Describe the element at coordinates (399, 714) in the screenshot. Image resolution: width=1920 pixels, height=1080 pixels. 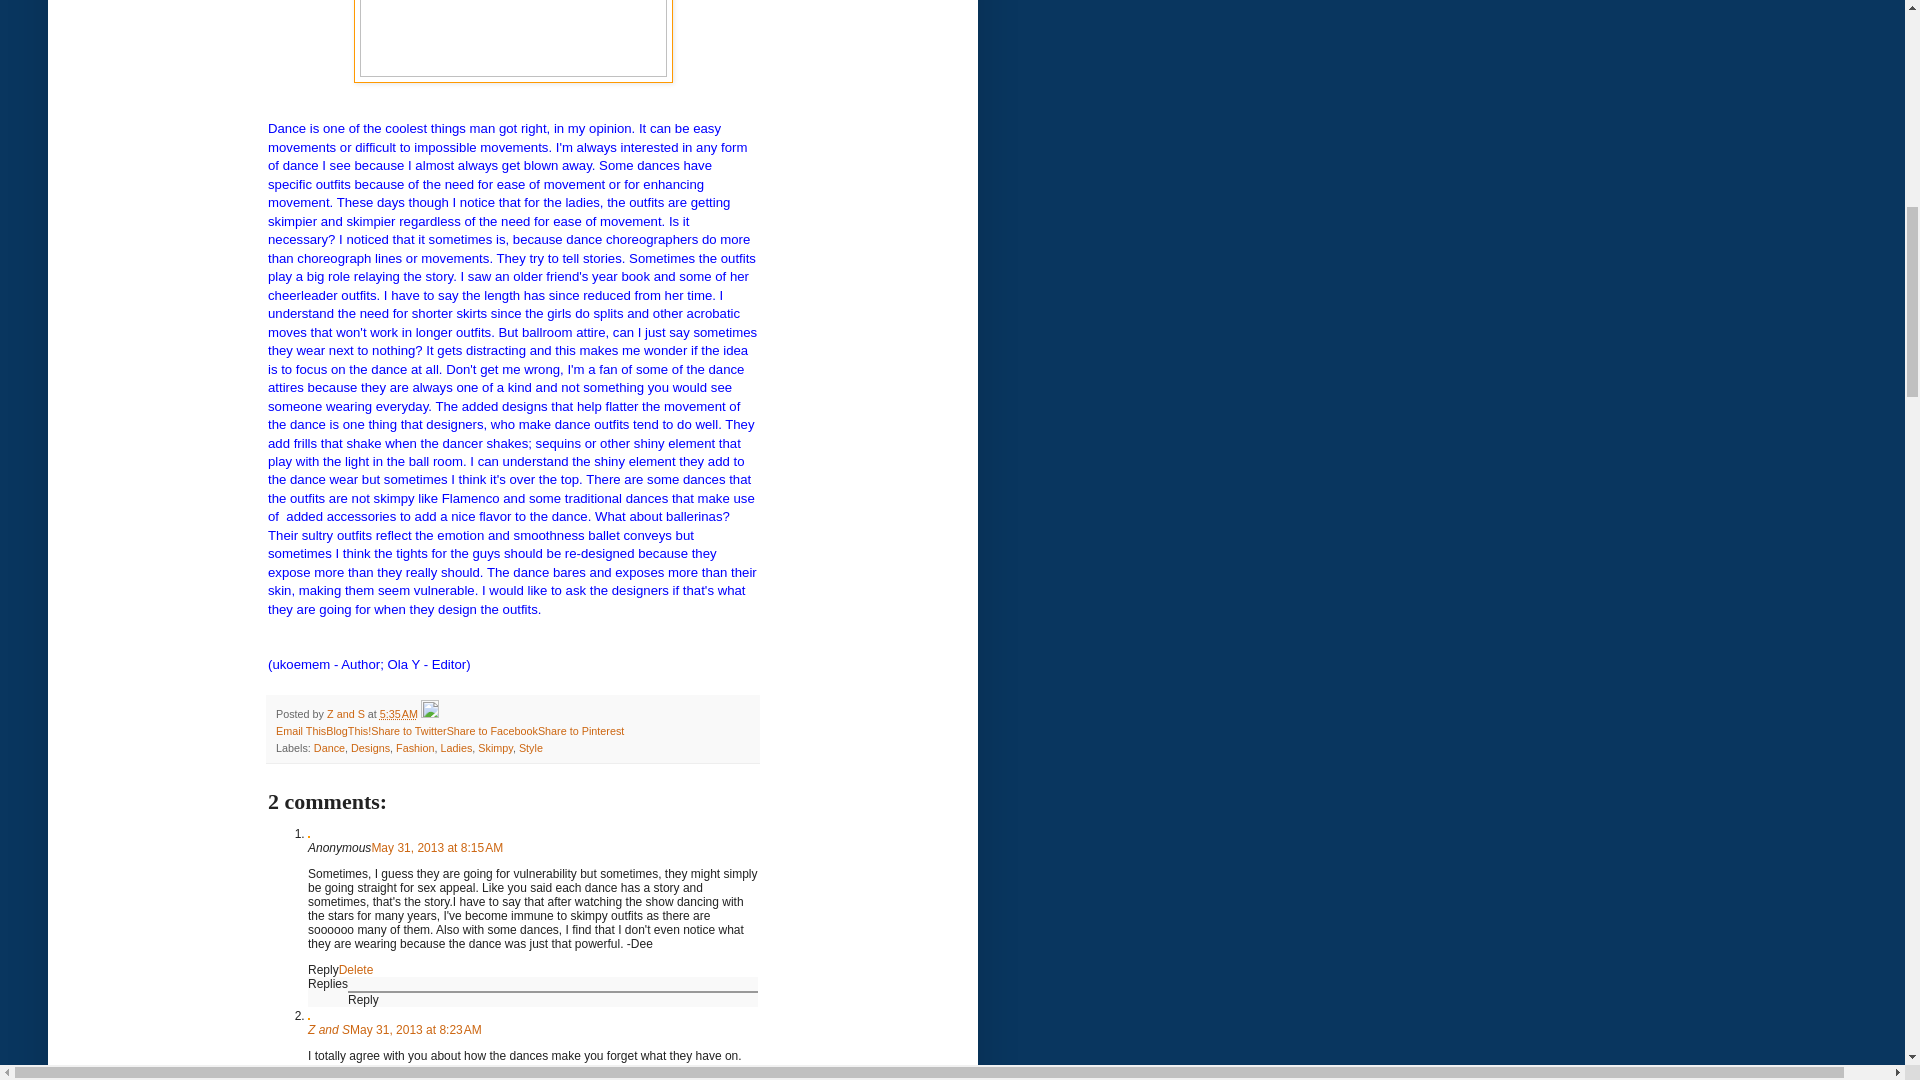
I see `permanent link` at that location.